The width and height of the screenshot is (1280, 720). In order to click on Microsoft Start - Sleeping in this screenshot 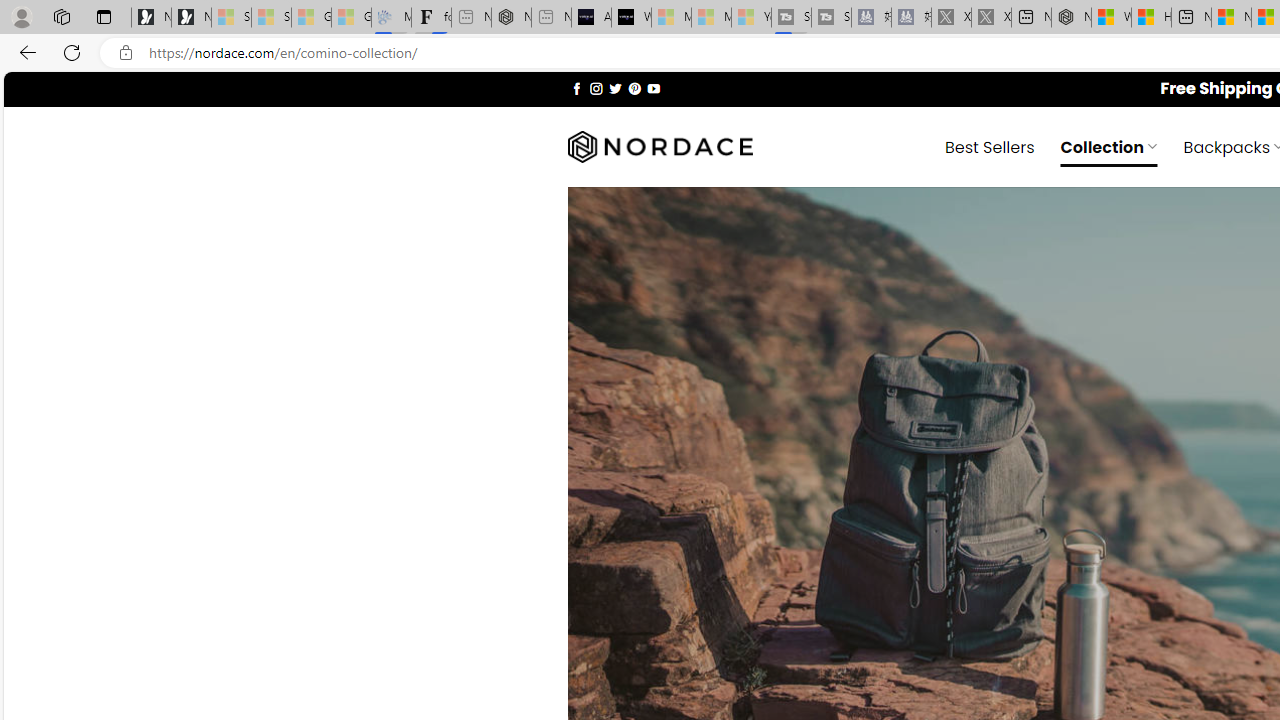, I will do `click(711, 18)`.